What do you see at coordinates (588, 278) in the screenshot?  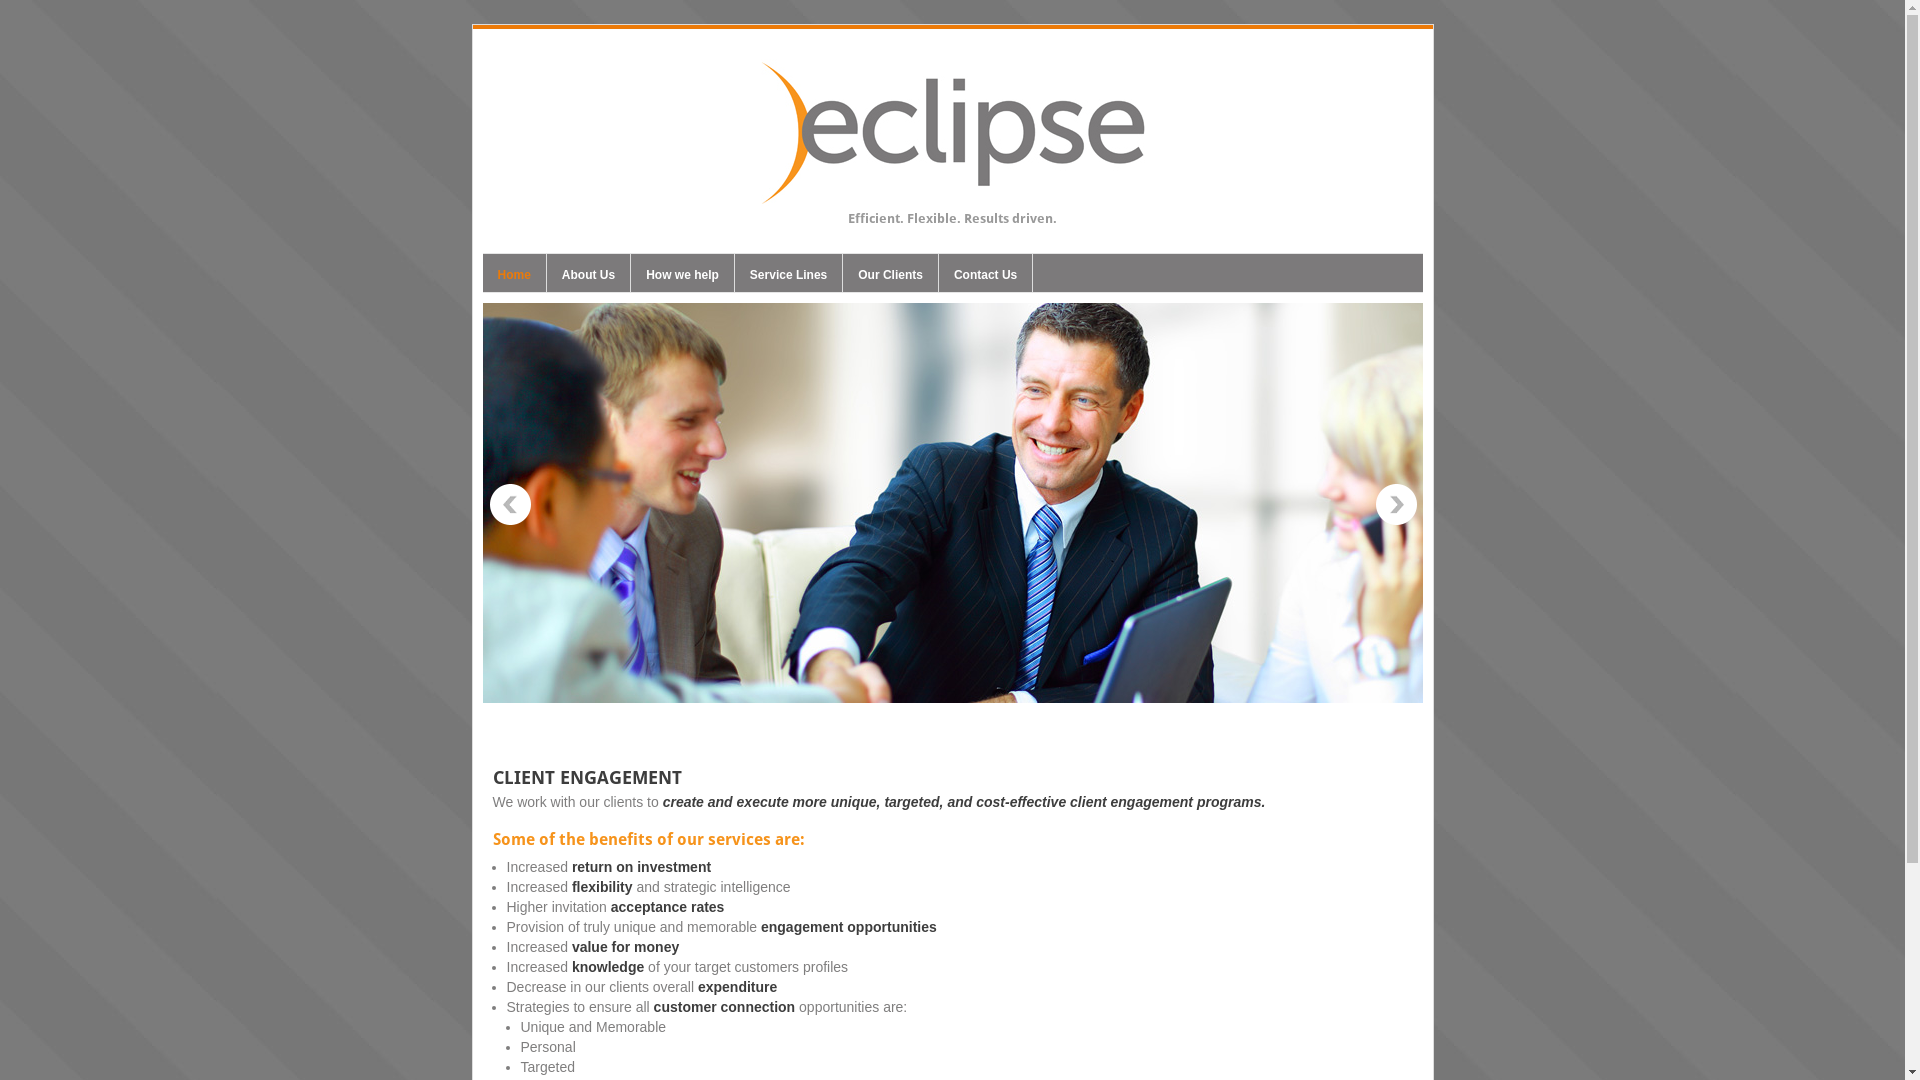 I see `About Us` at bounding box center [588, 278].